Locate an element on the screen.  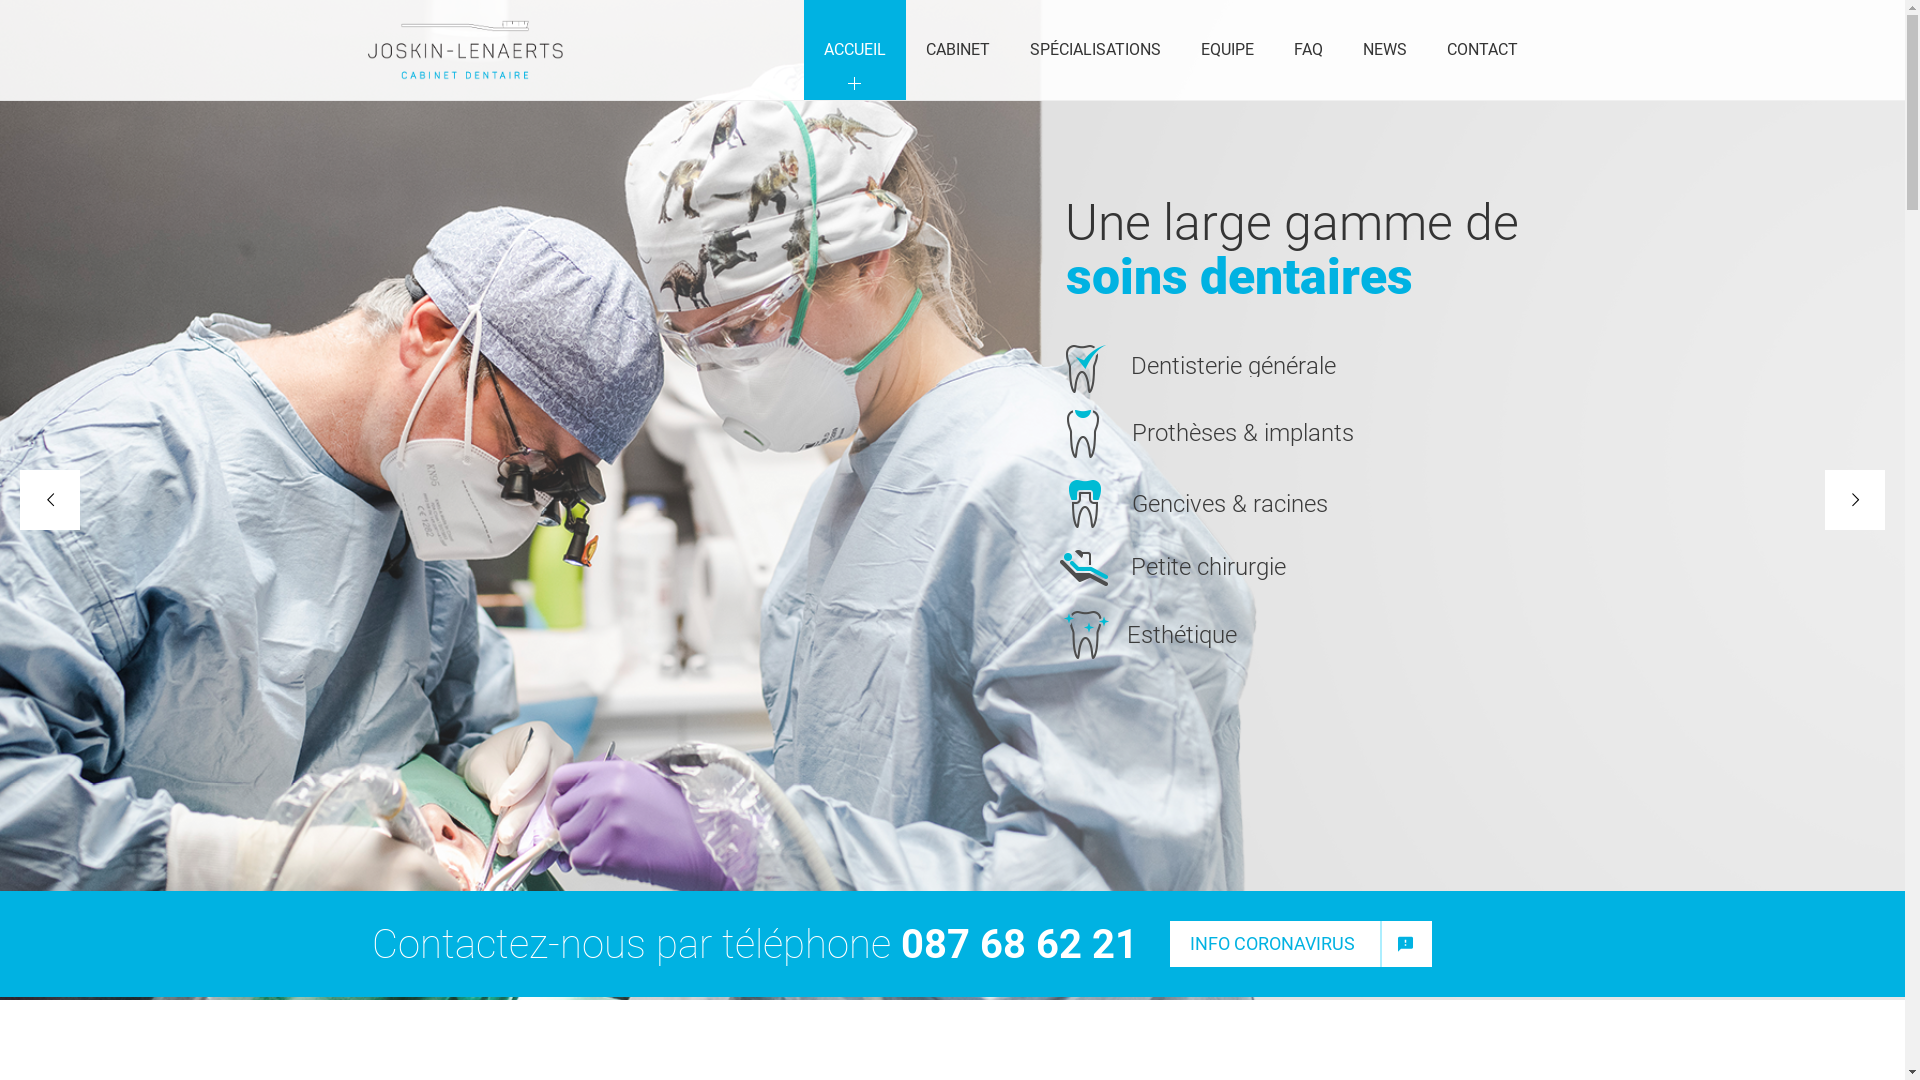
CABINET is located at coordinates (958, 50).